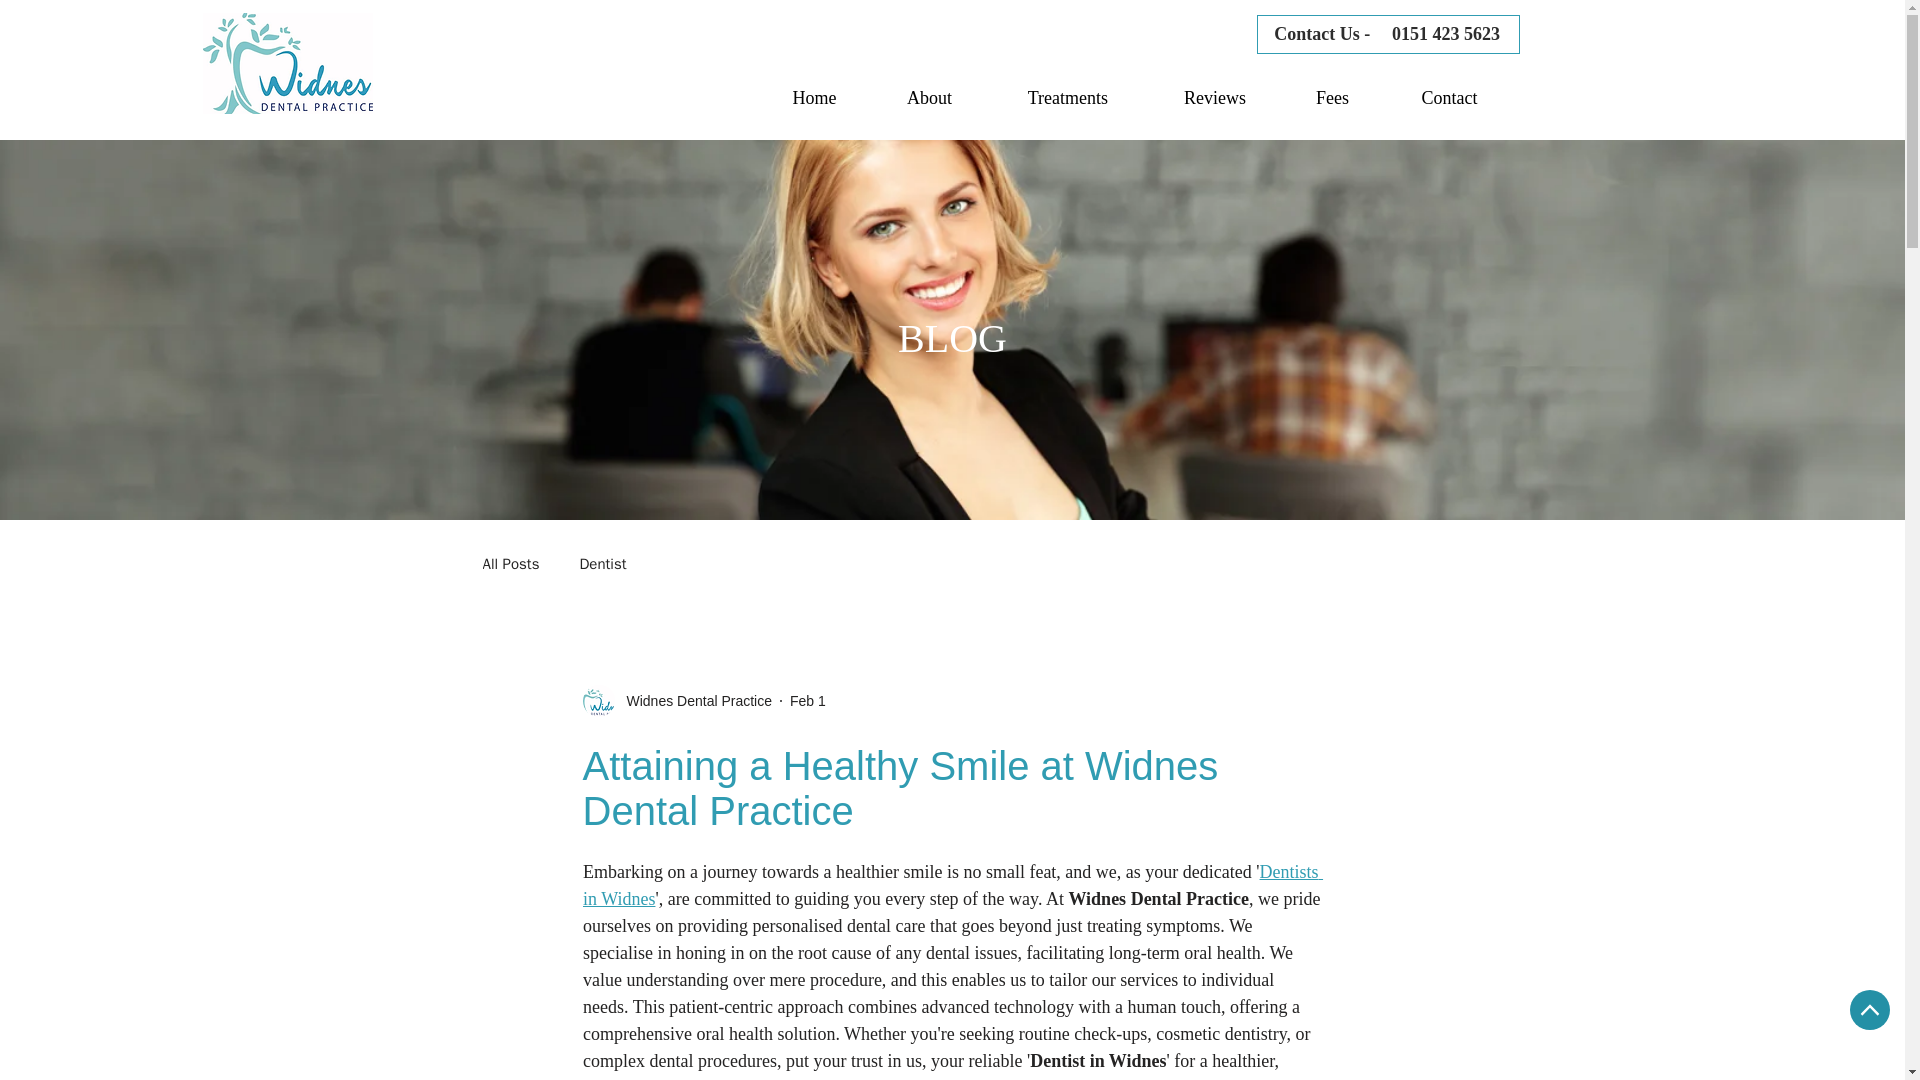 Image resolution: width=1920 pixels, height=1080 pixels. I want to click on Dentist, so click(602, 564).